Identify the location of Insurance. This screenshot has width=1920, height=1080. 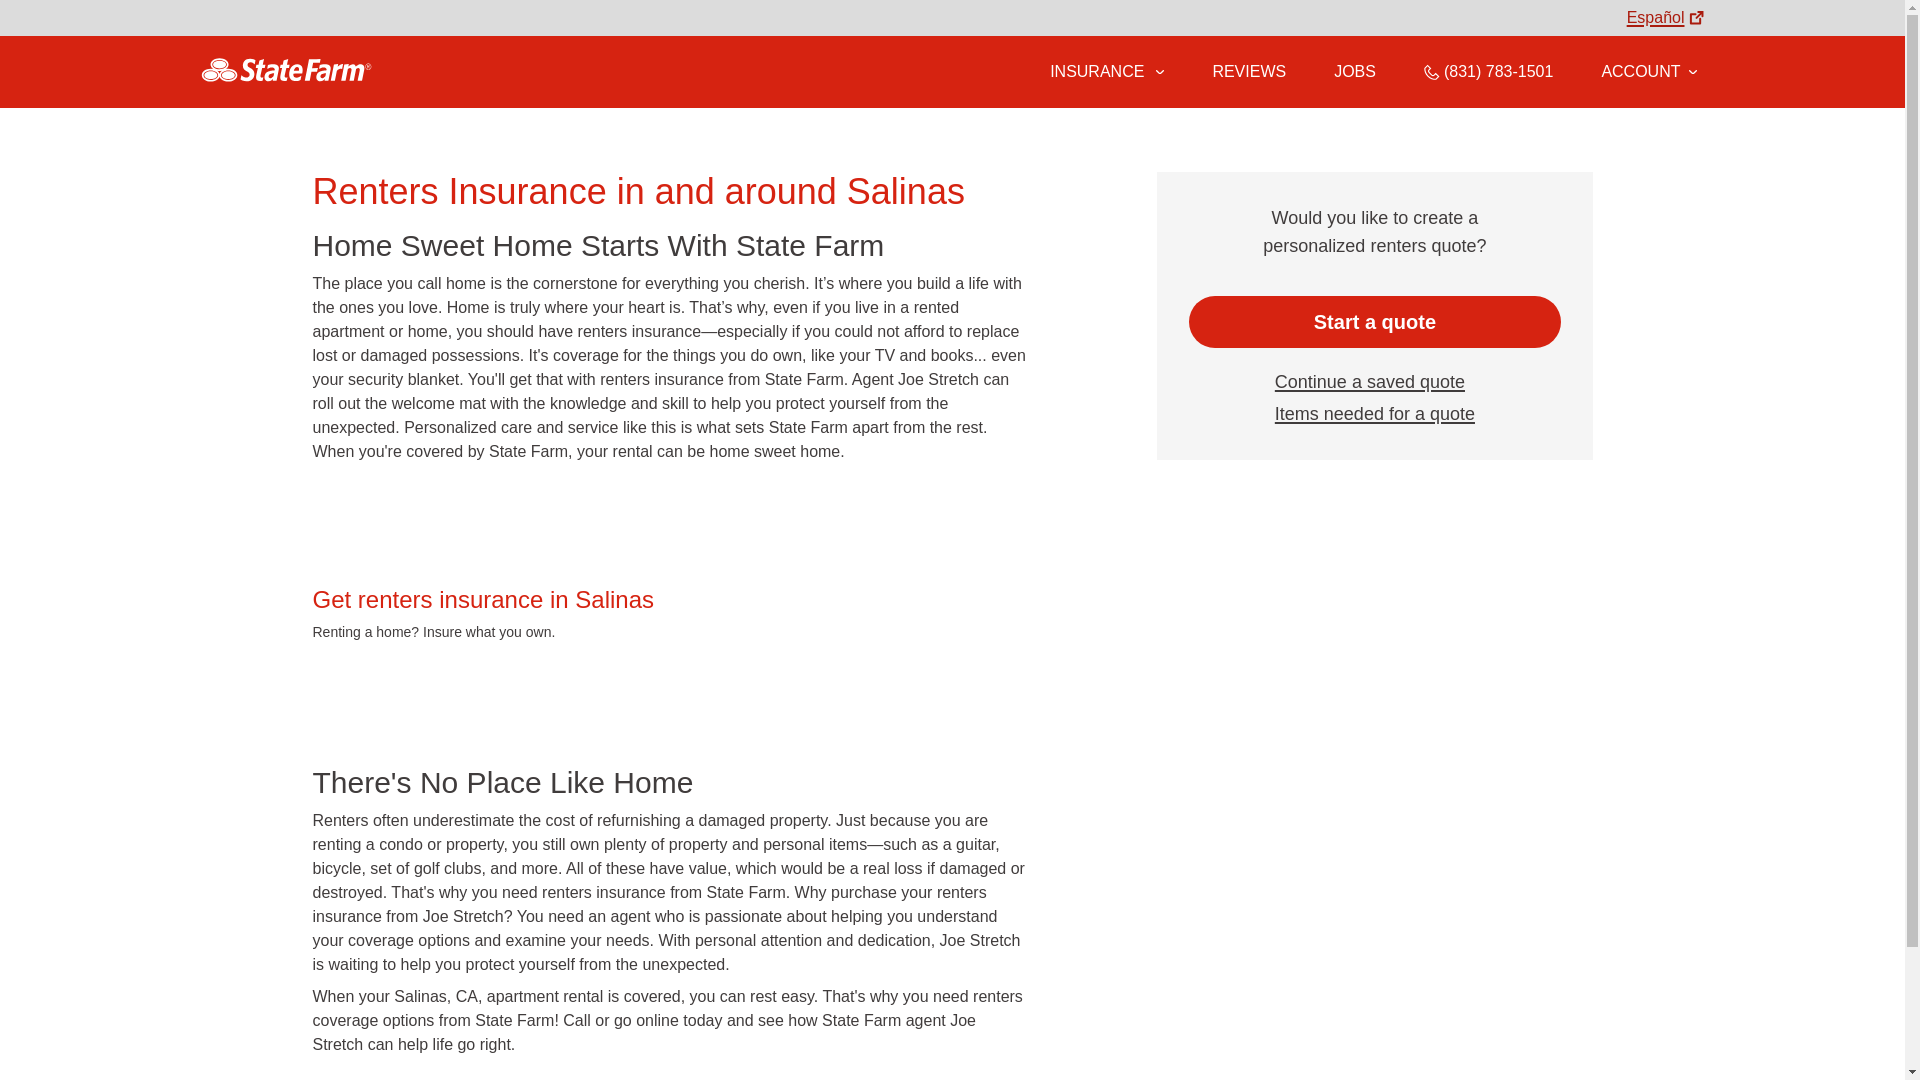
(1106, 72).